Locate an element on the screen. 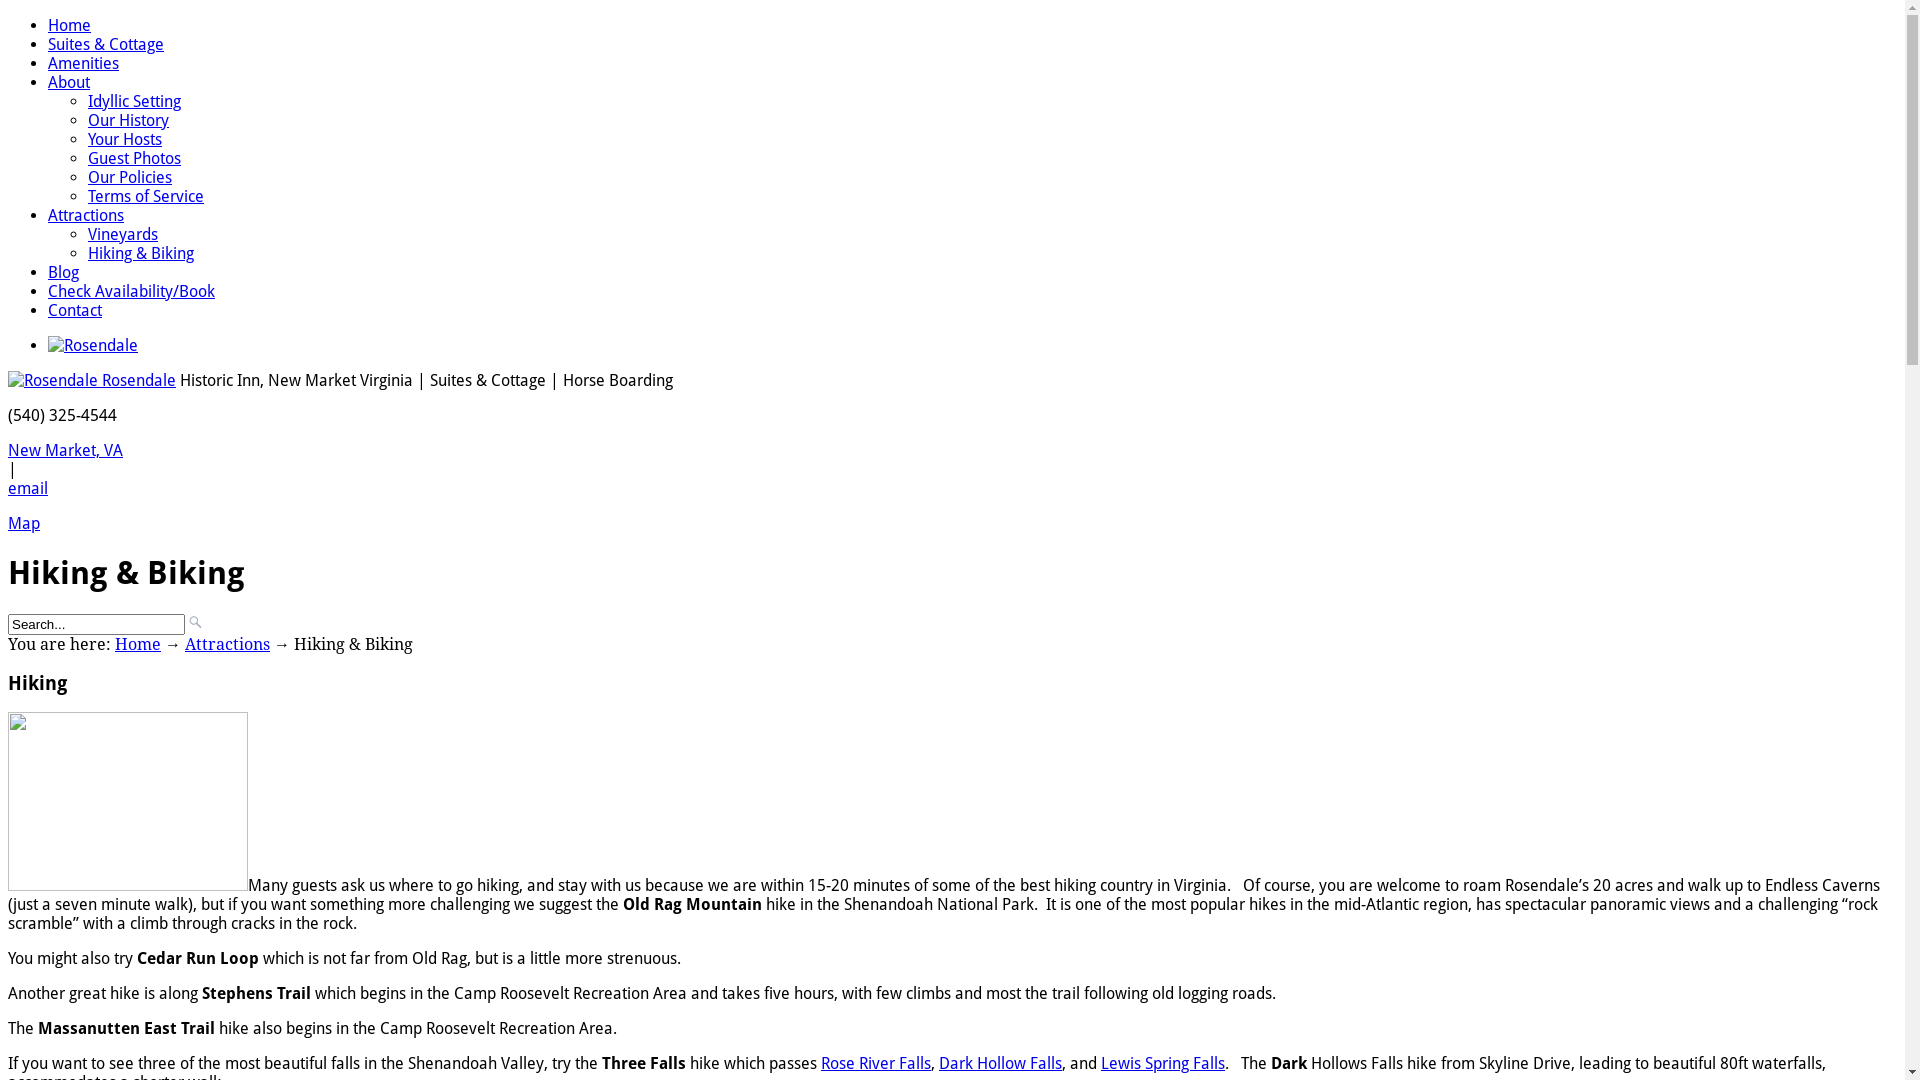 The width and height of the screenshot is (1920, 1080). Home is located at coordinates (138, 644).